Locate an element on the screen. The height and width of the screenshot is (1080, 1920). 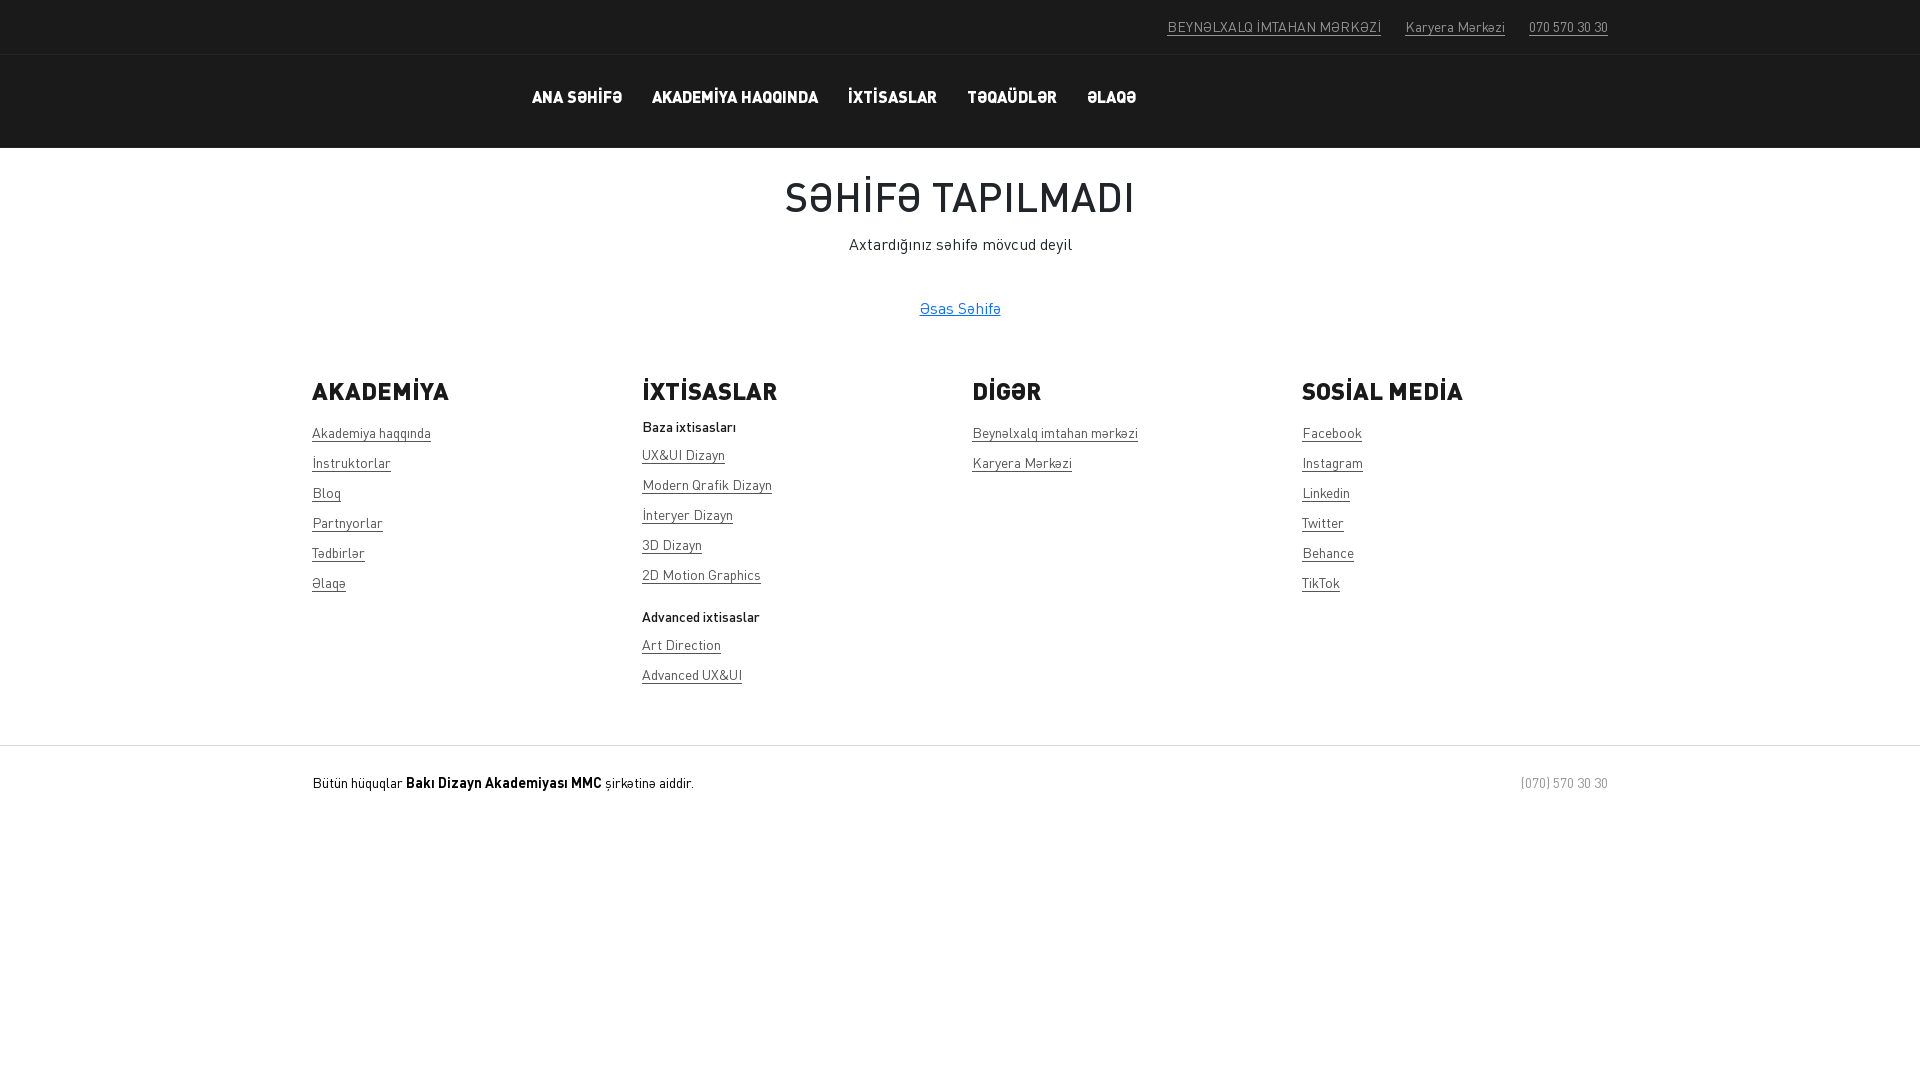
Linkedin is located at coordinates (1326, 492).